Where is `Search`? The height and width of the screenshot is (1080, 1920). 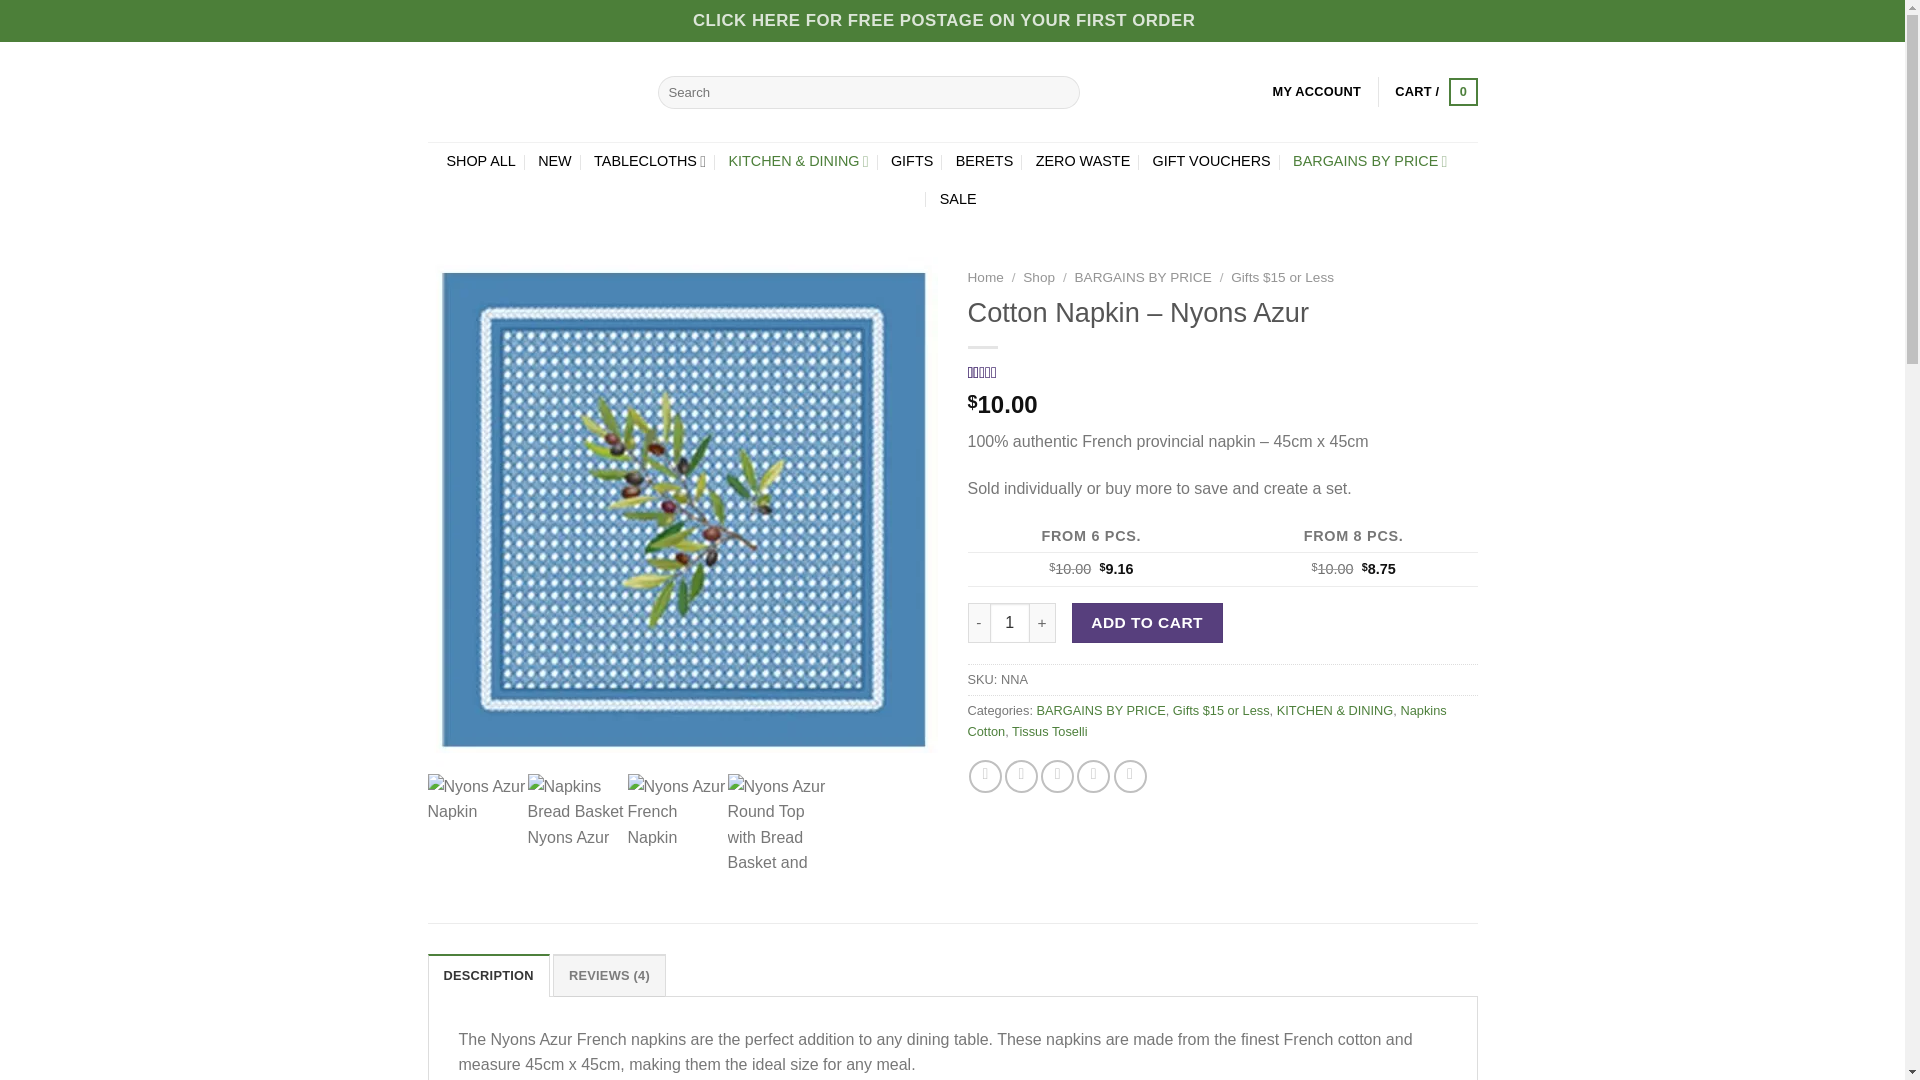
Search is located at coordinates (1060, 92).